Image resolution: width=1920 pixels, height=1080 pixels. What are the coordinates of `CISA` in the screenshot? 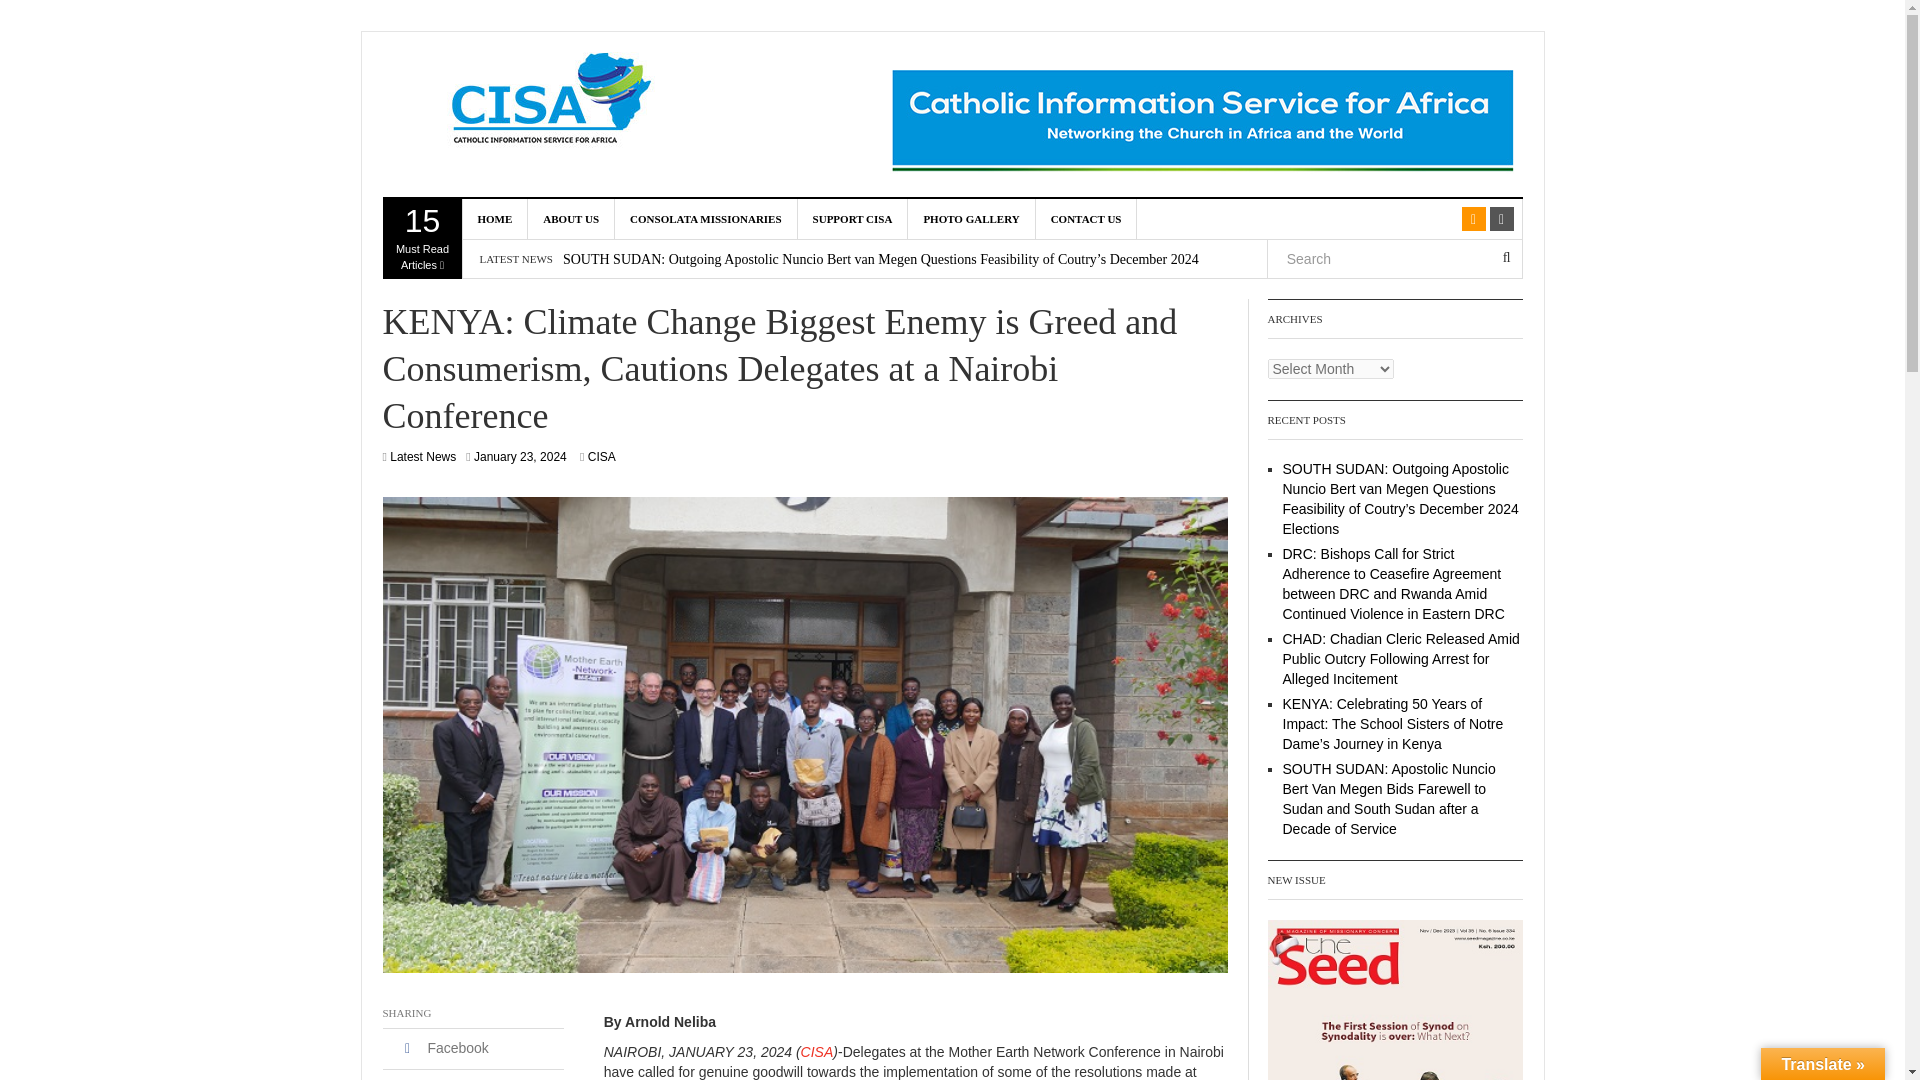 It's located at (422, 457).